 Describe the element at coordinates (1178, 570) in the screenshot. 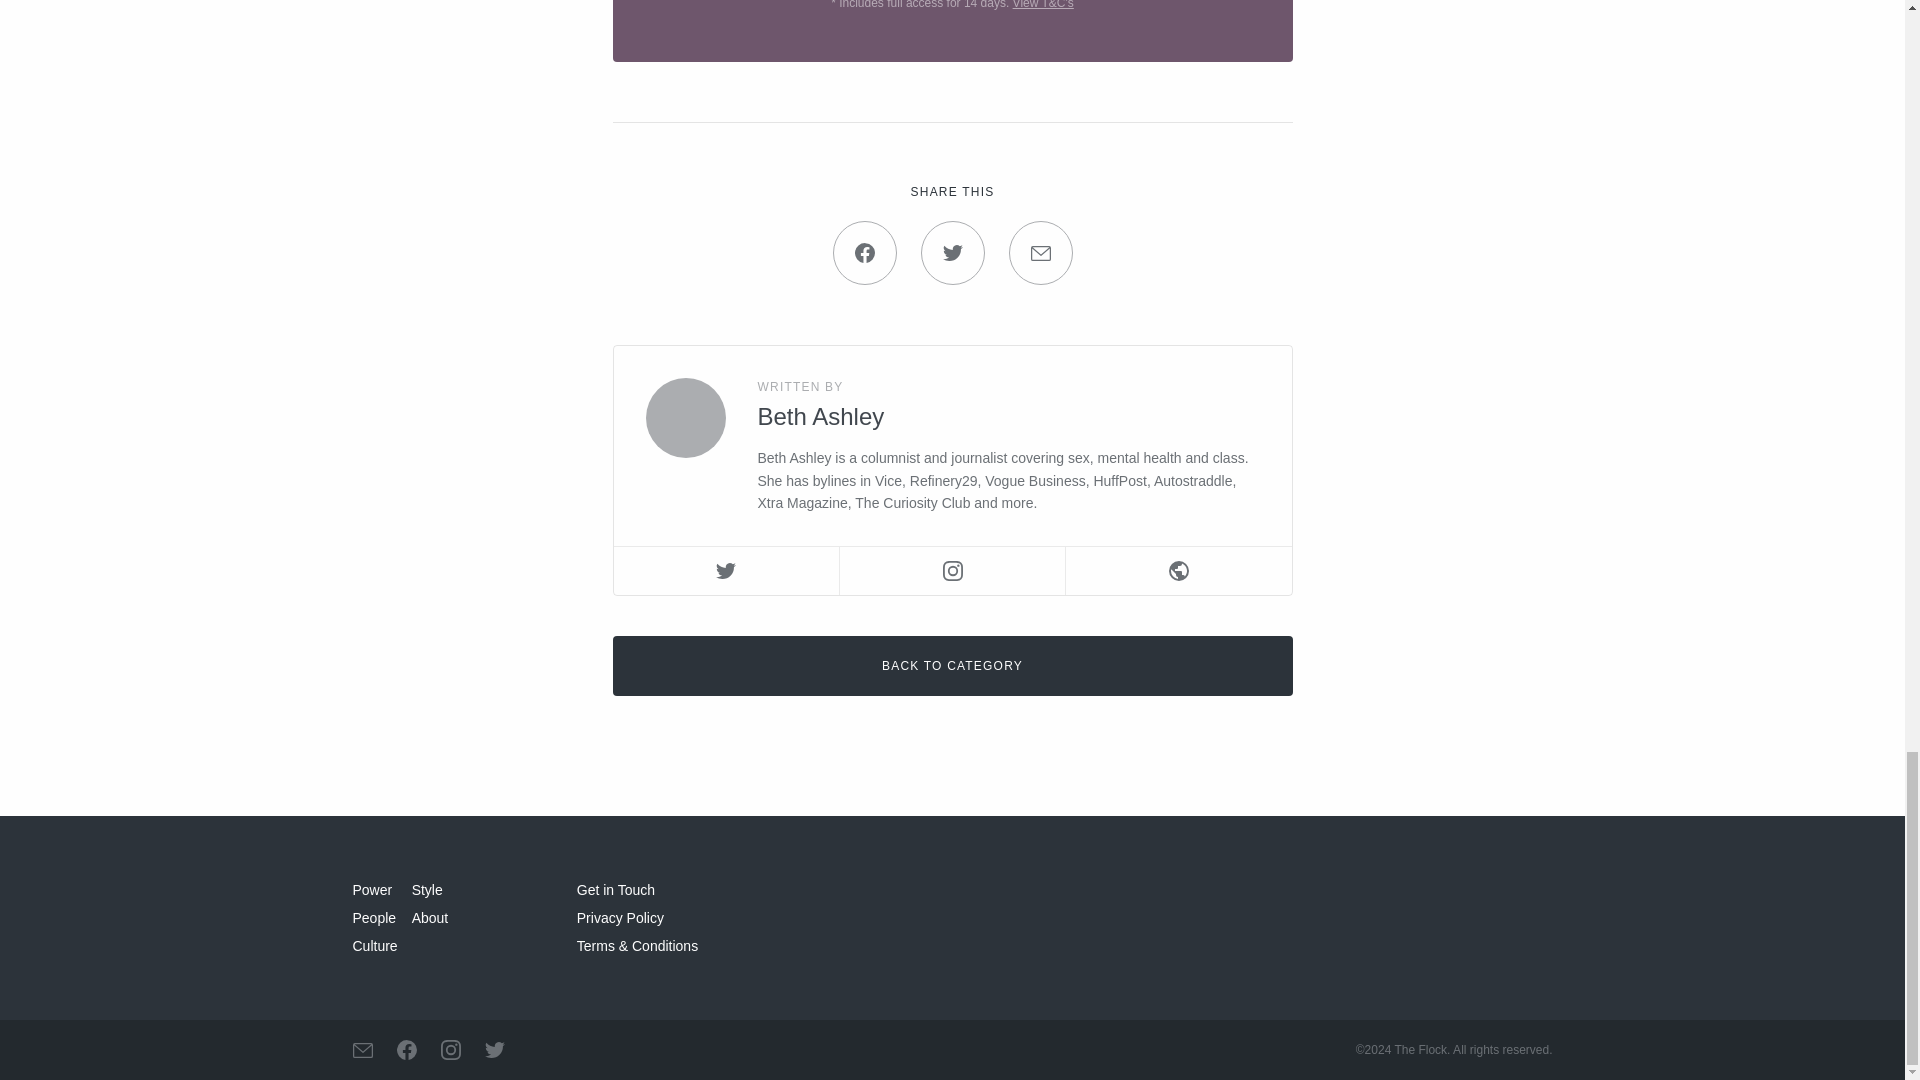

I see `Website` at that location.